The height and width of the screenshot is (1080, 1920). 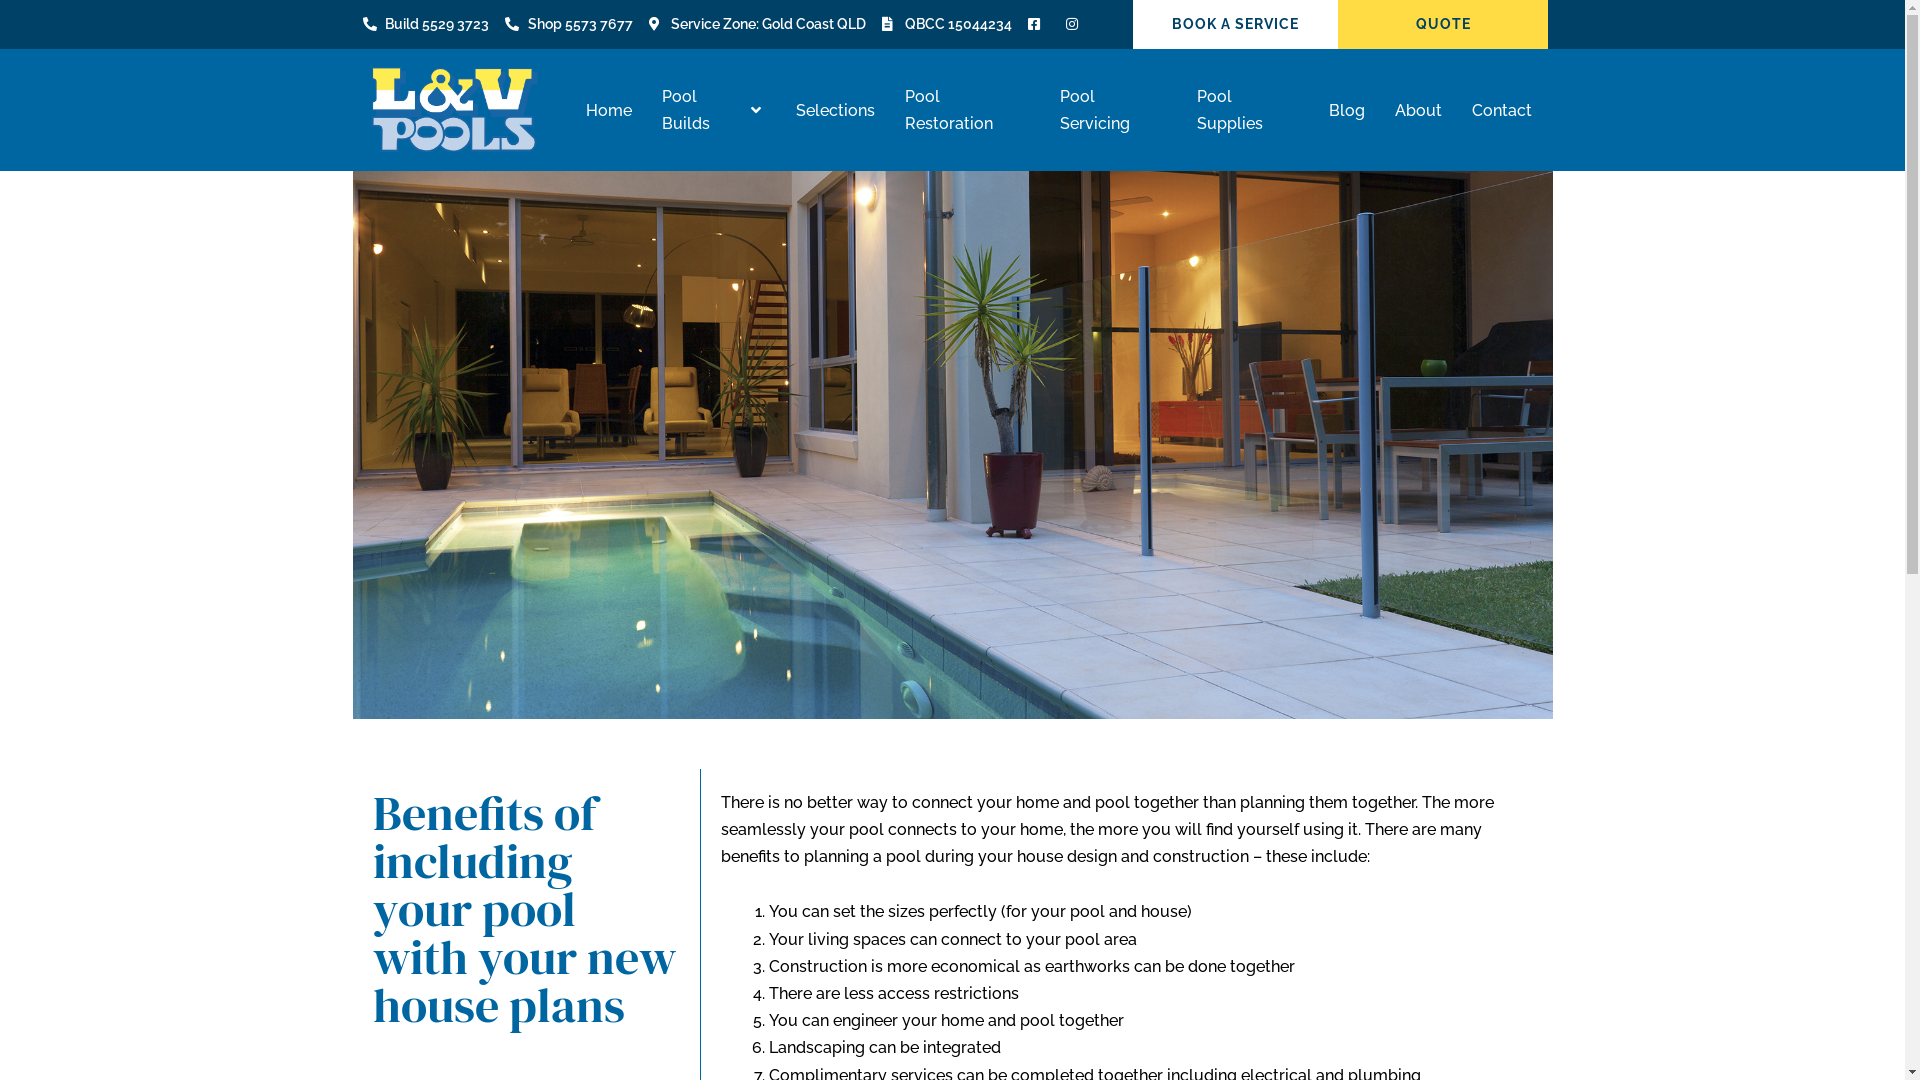 I want to click on BOOK A SERVICE, so click(x=1235, y=24).